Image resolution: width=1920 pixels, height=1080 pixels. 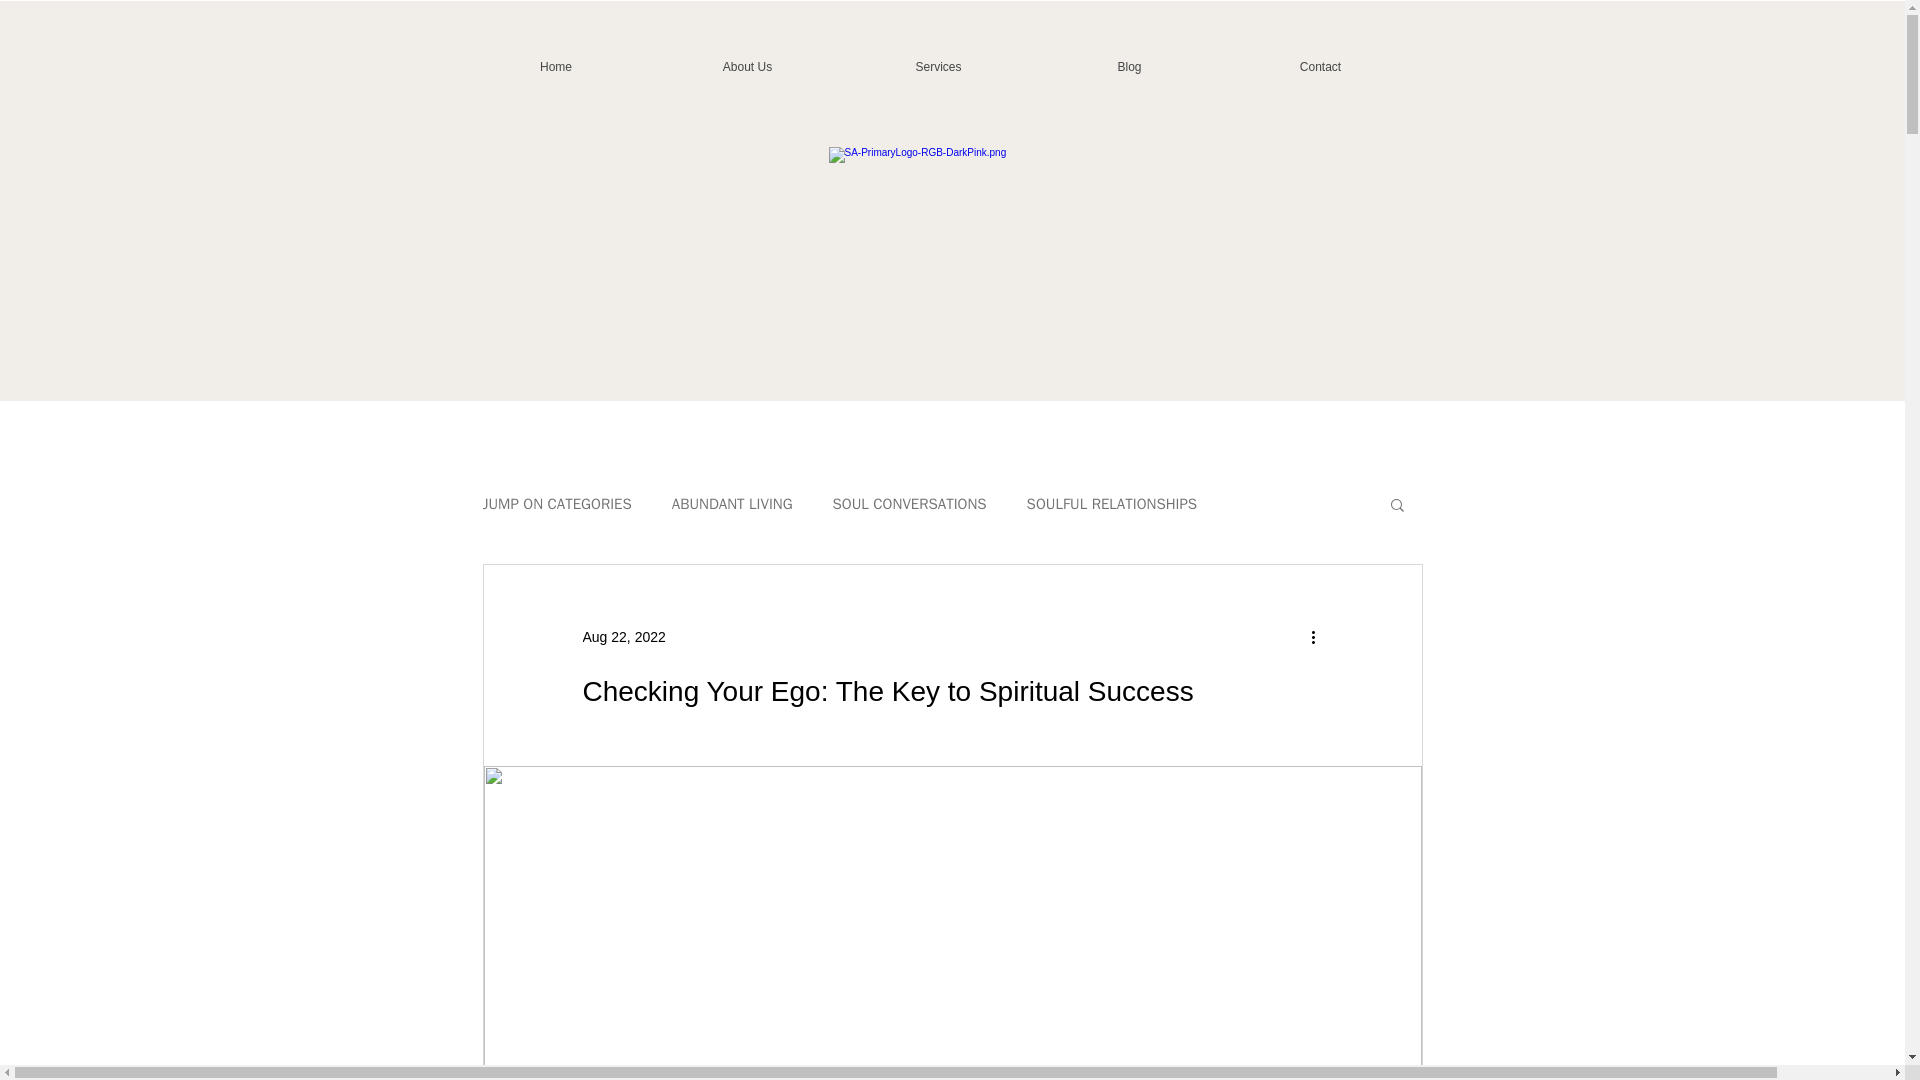 What do you see at coordinates (622, 635) in the screenshot?
I see `Aug 22, 2022` at bounding box center [622, 635].